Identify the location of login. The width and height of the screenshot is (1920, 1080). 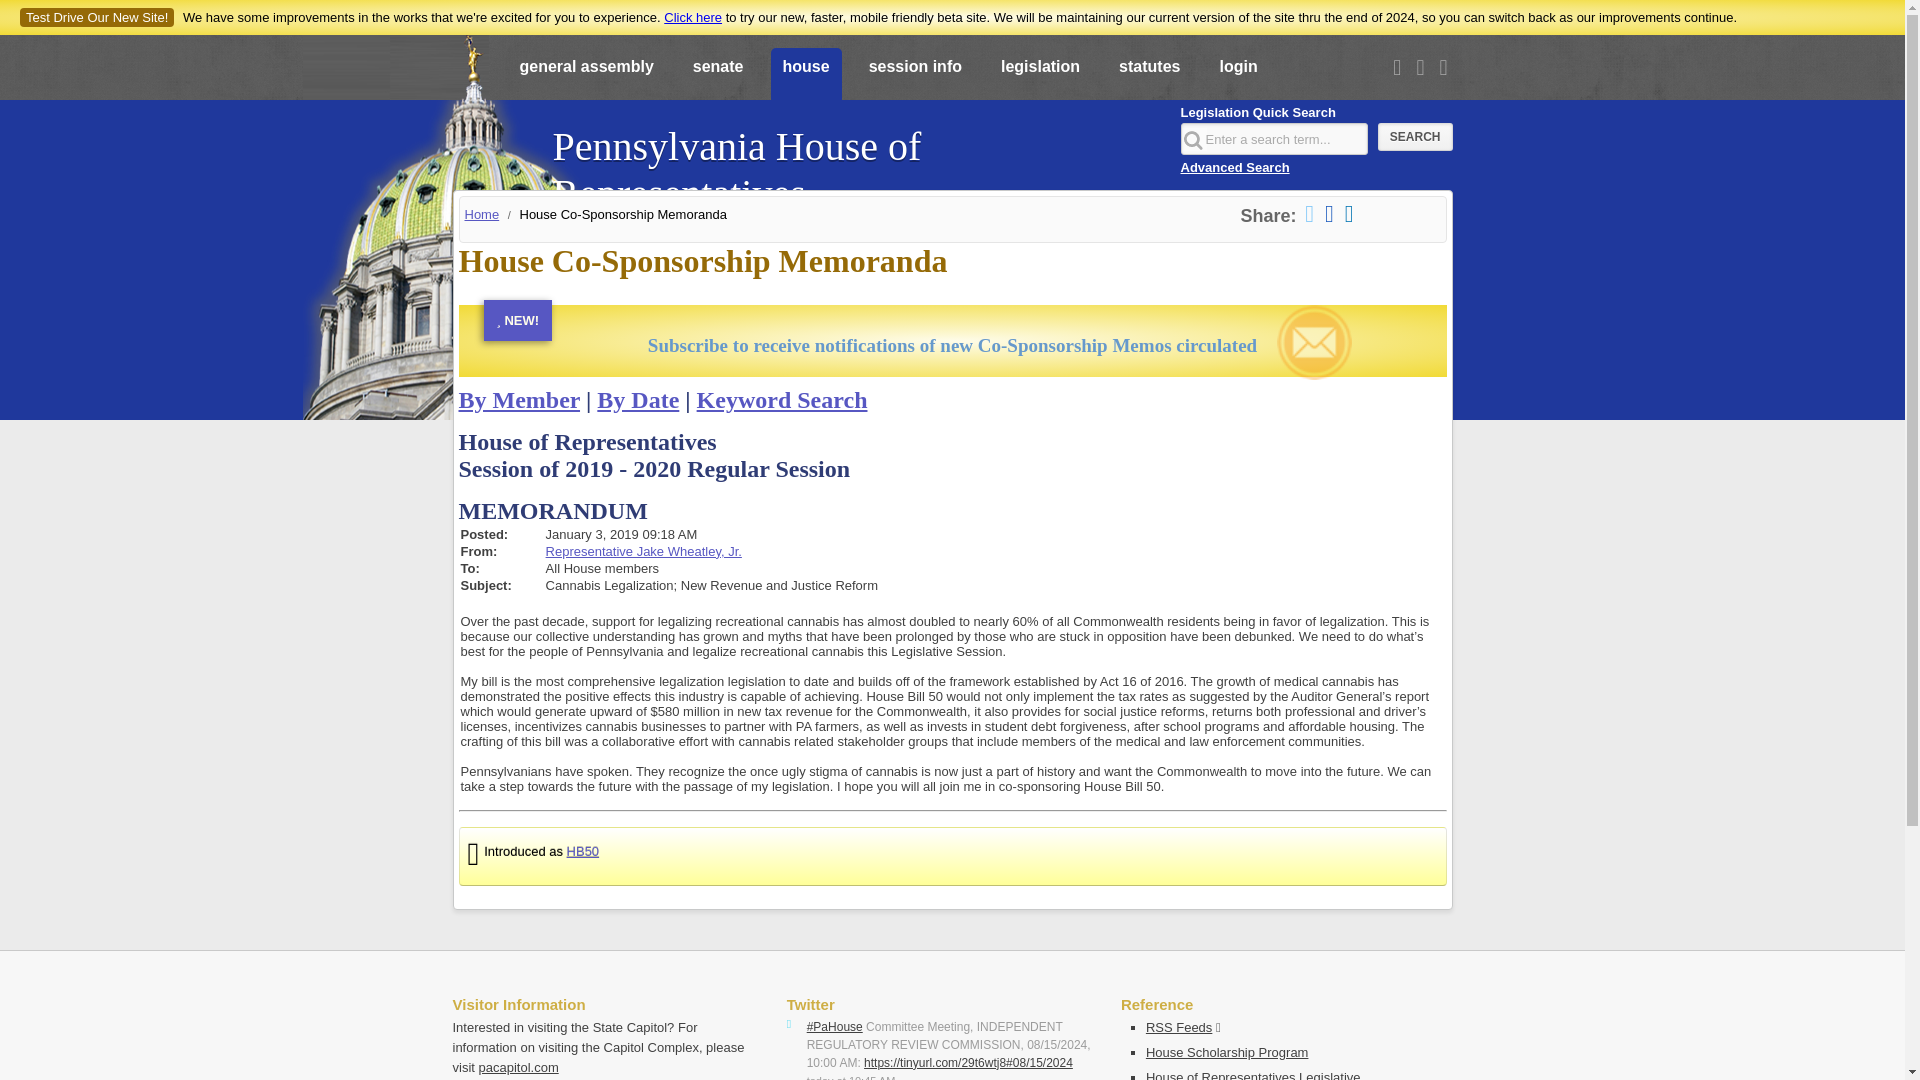
(1238, 75).